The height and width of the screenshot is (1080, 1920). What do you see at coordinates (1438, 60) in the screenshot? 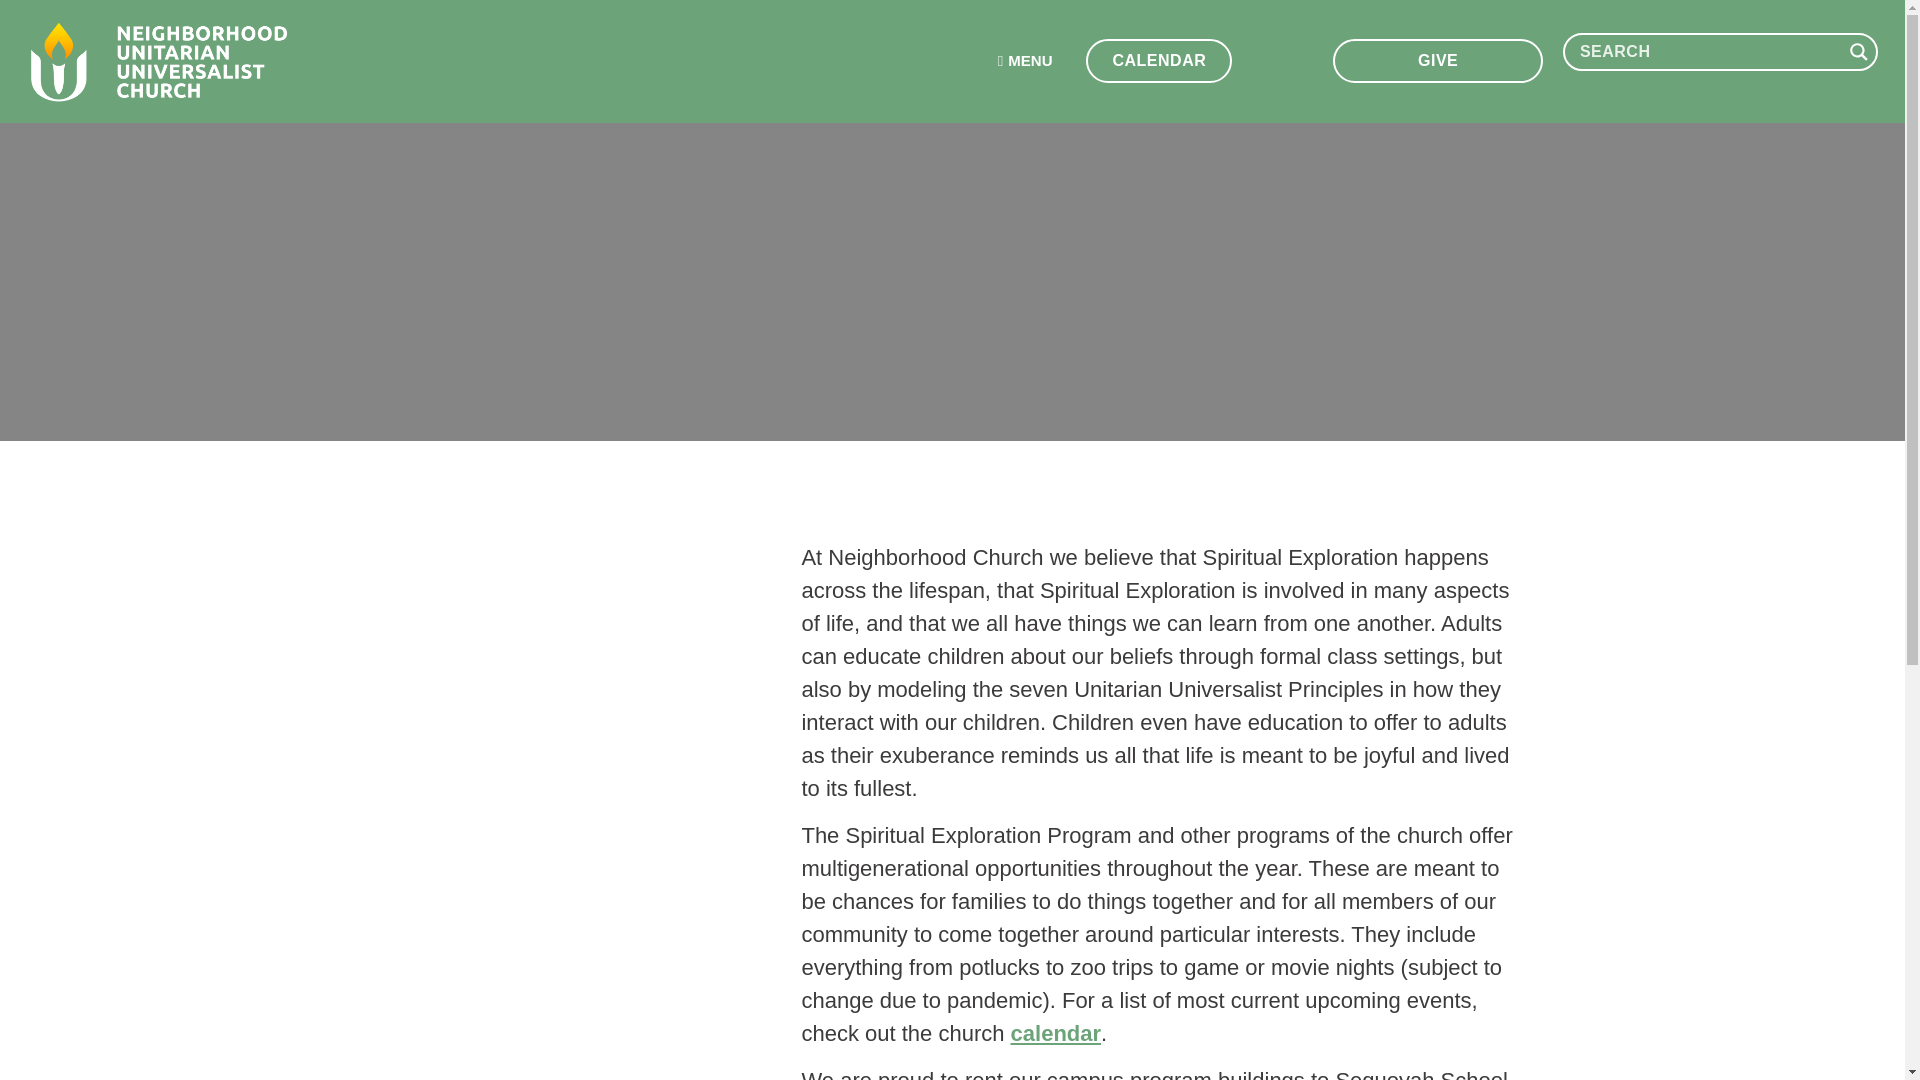
I see `GIVE` at bounding box center [1438, 60].